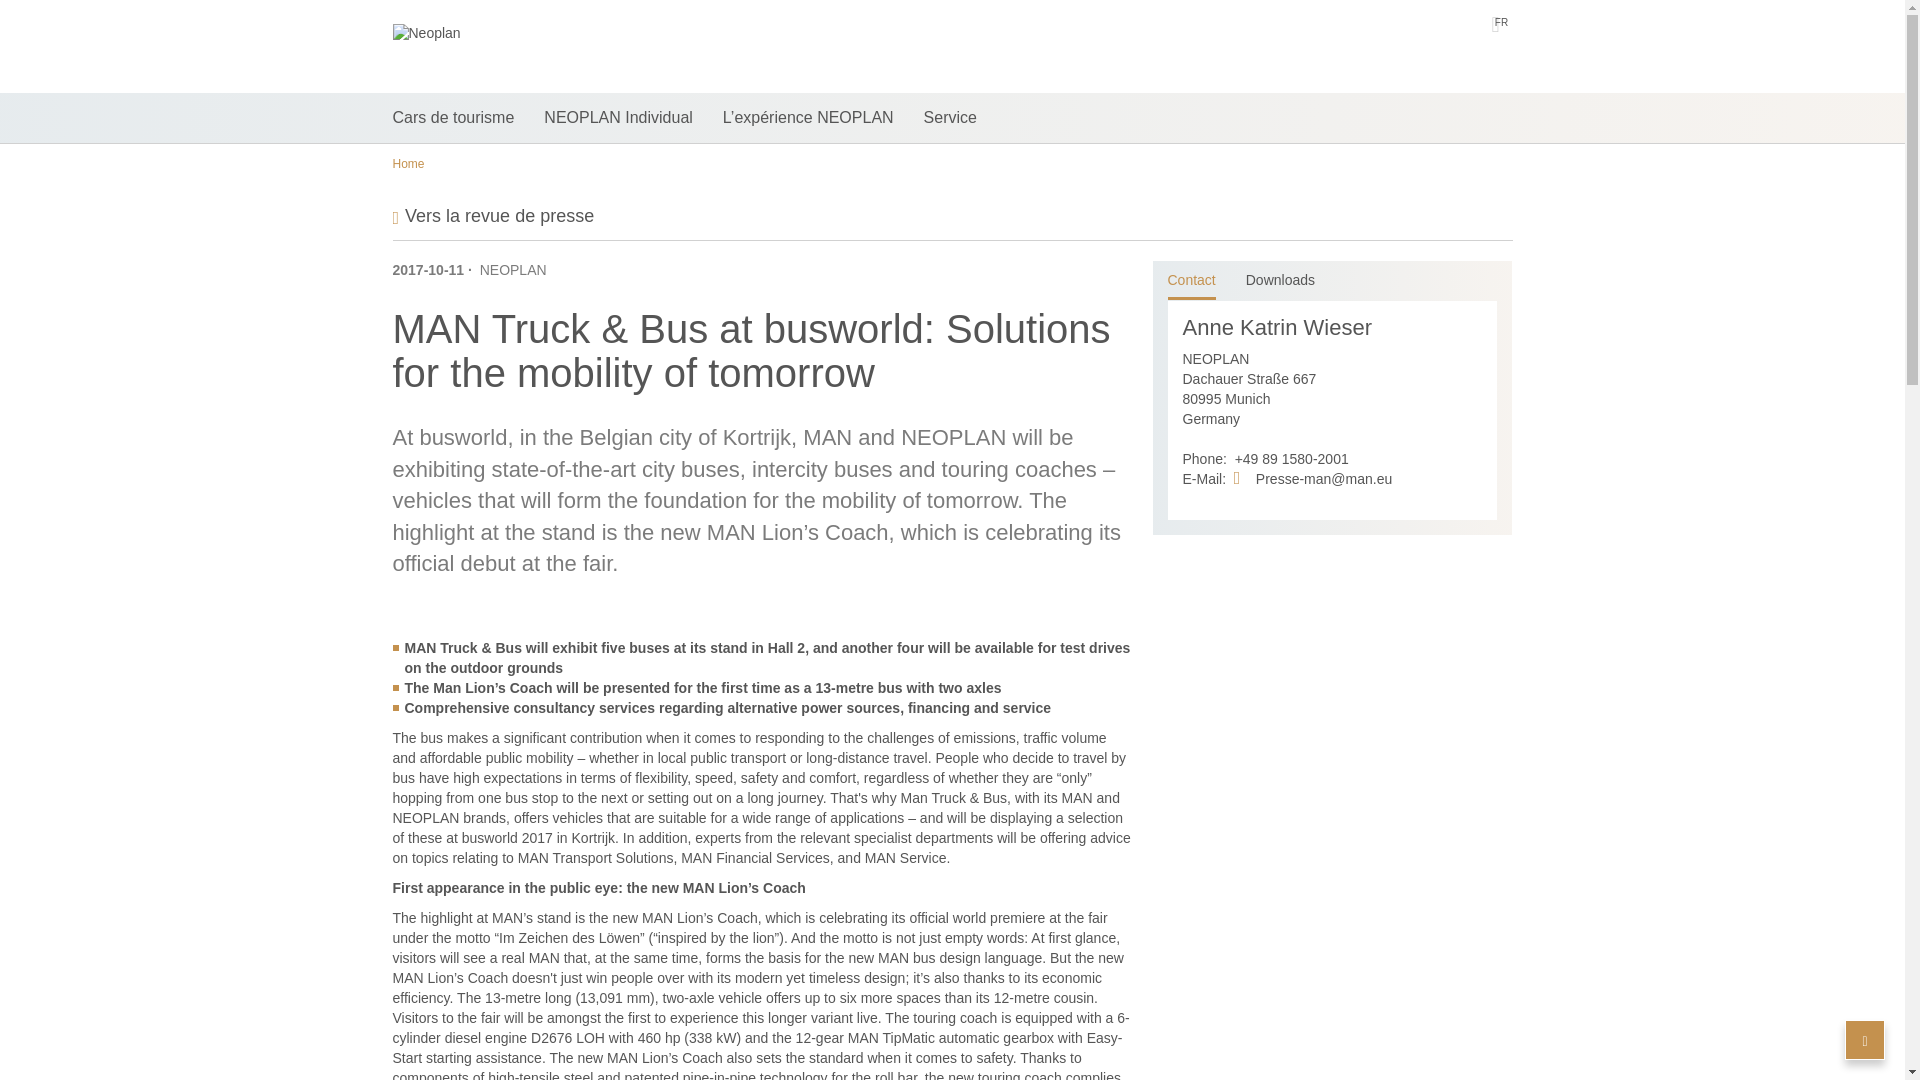 This screenshot has width=1920, height=1080. What do you see at coordinates (618, 117) in the screenshot?
I see `NEOPLAN Individual` at bounding box center [618, 117].